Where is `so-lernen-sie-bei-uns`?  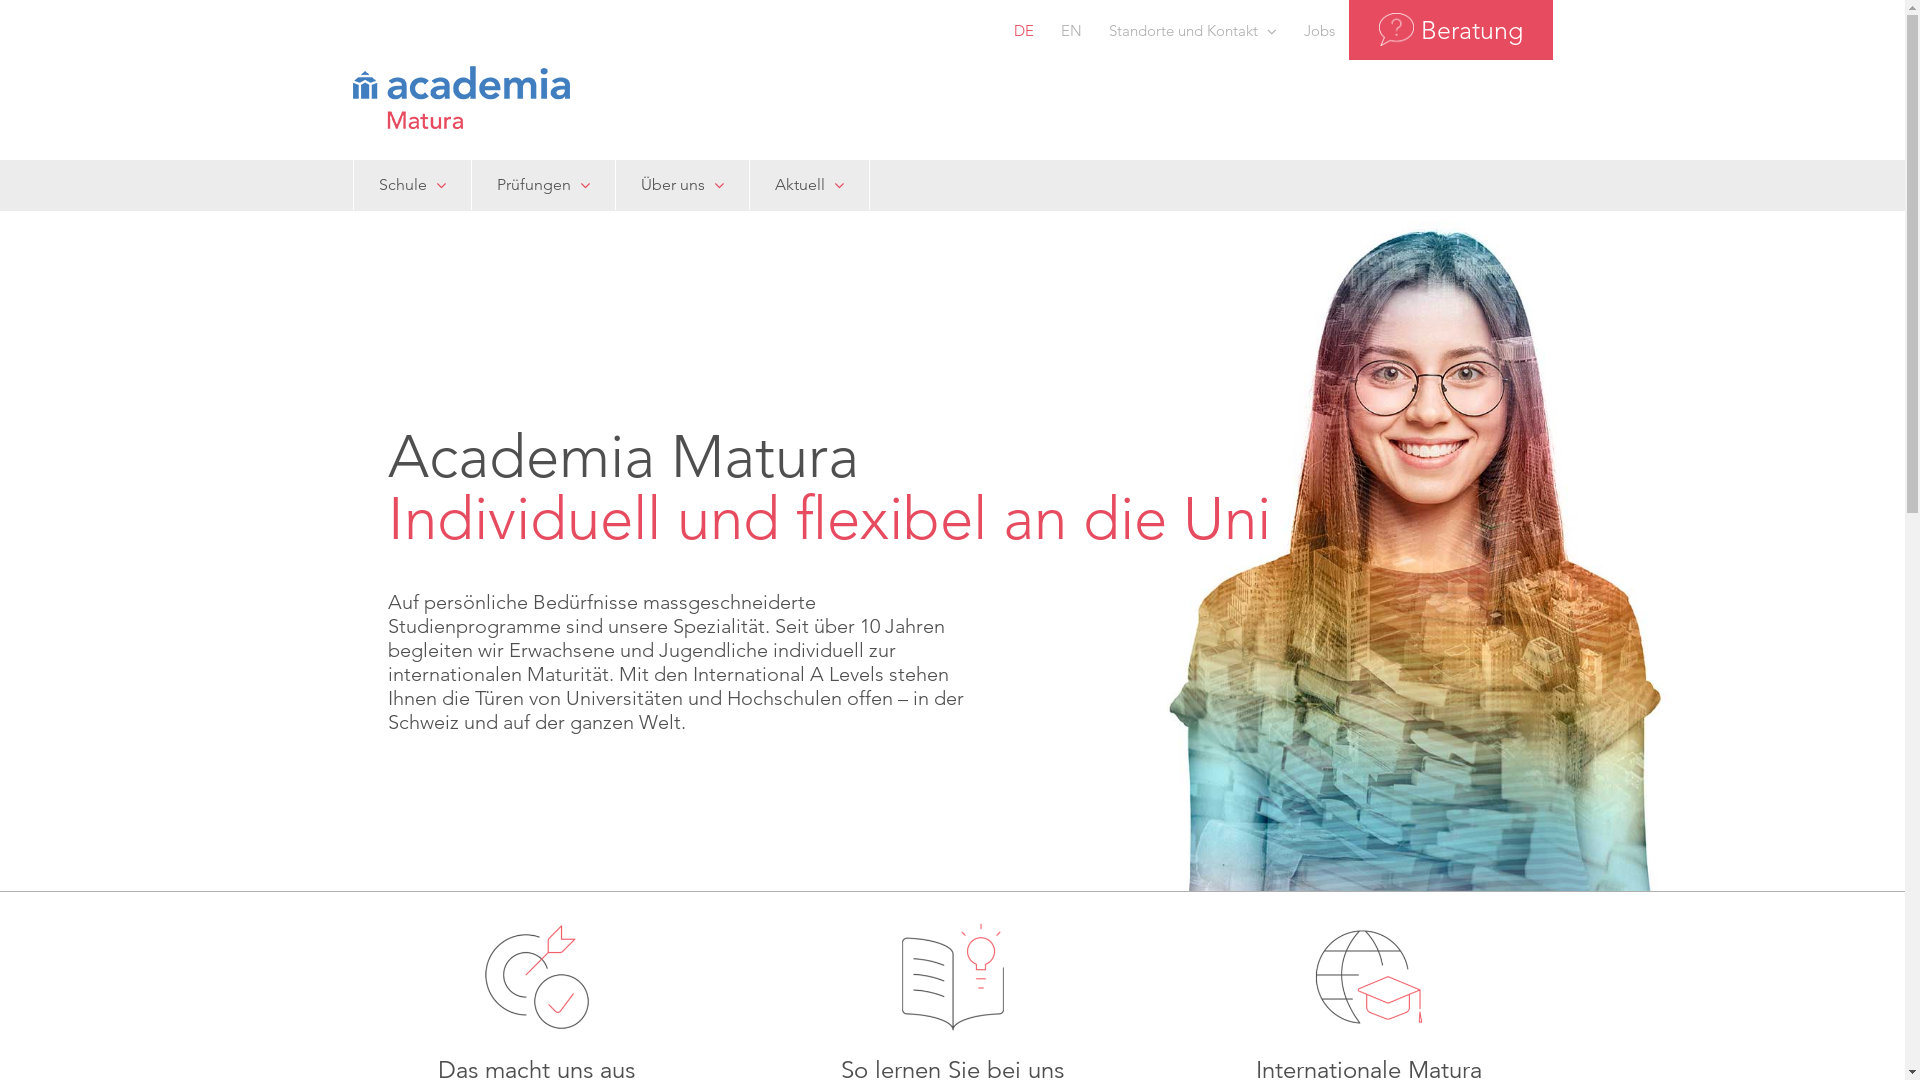 so-lernen-sie-bei-uns is located at coordinates (953, 977).